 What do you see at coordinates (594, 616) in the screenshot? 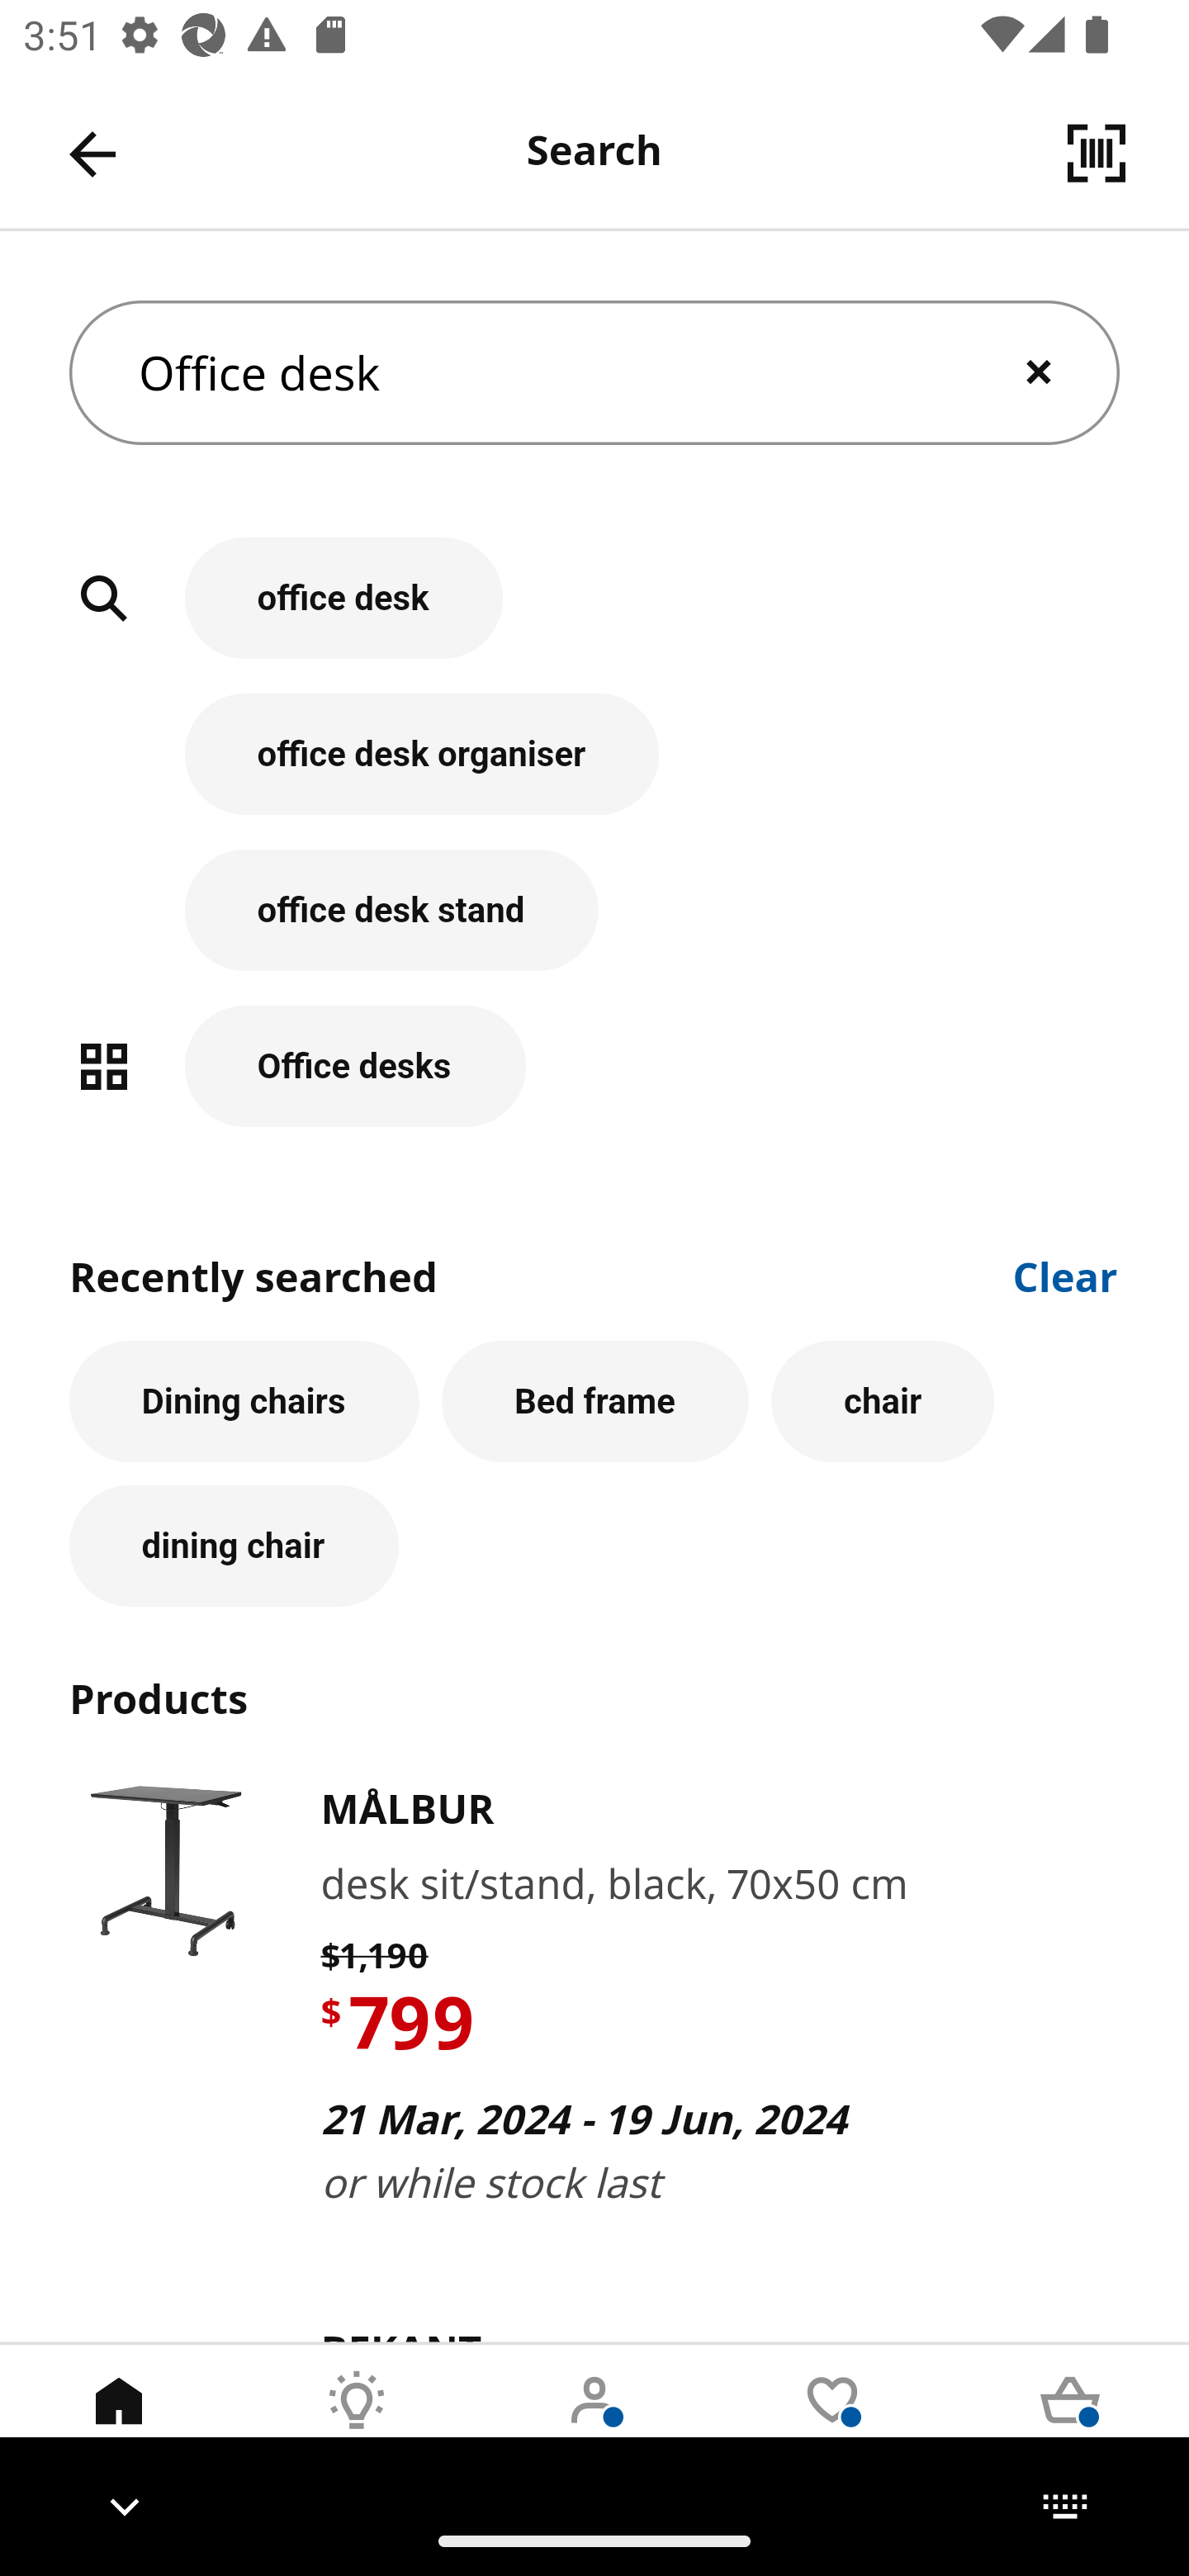
I see `office desk` at bounding box center [594, 616].